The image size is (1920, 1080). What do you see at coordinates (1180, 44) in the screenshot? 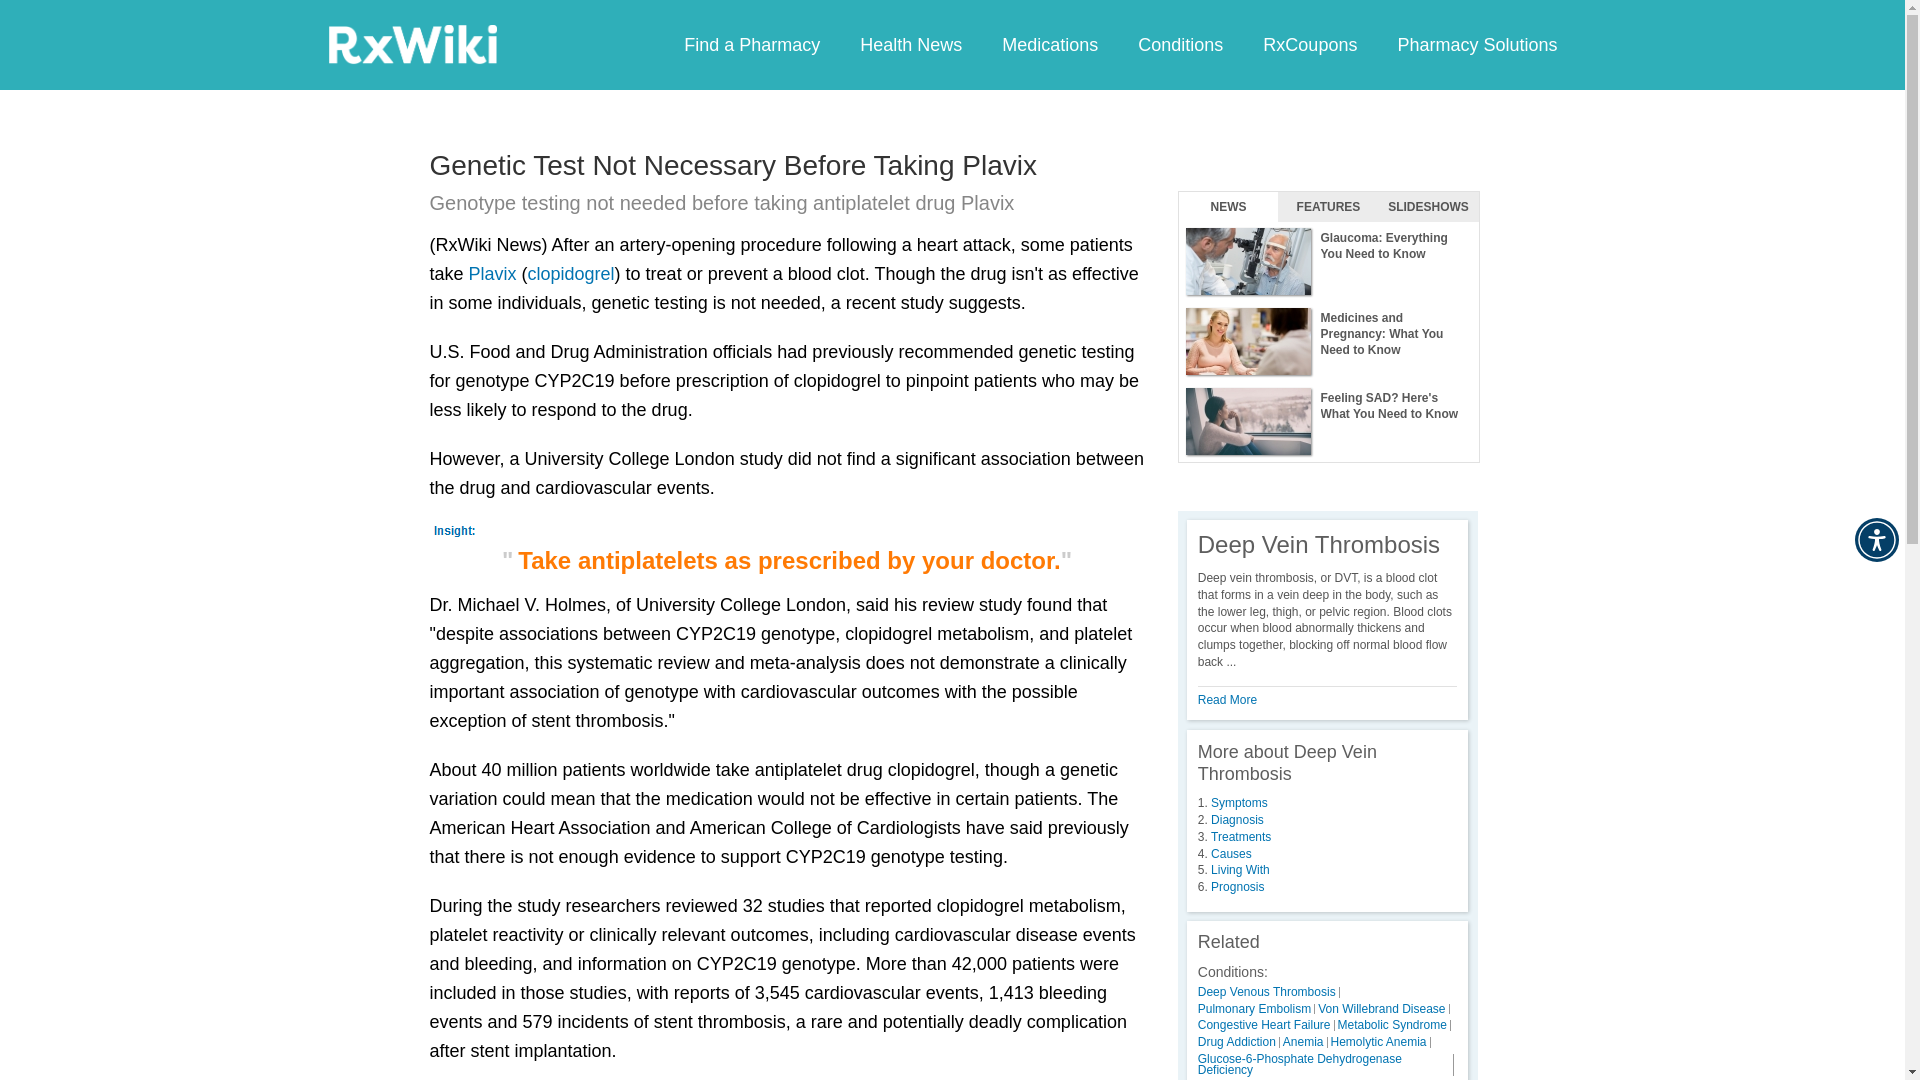
I see `Conditions` at bounding box center [1180, 44].